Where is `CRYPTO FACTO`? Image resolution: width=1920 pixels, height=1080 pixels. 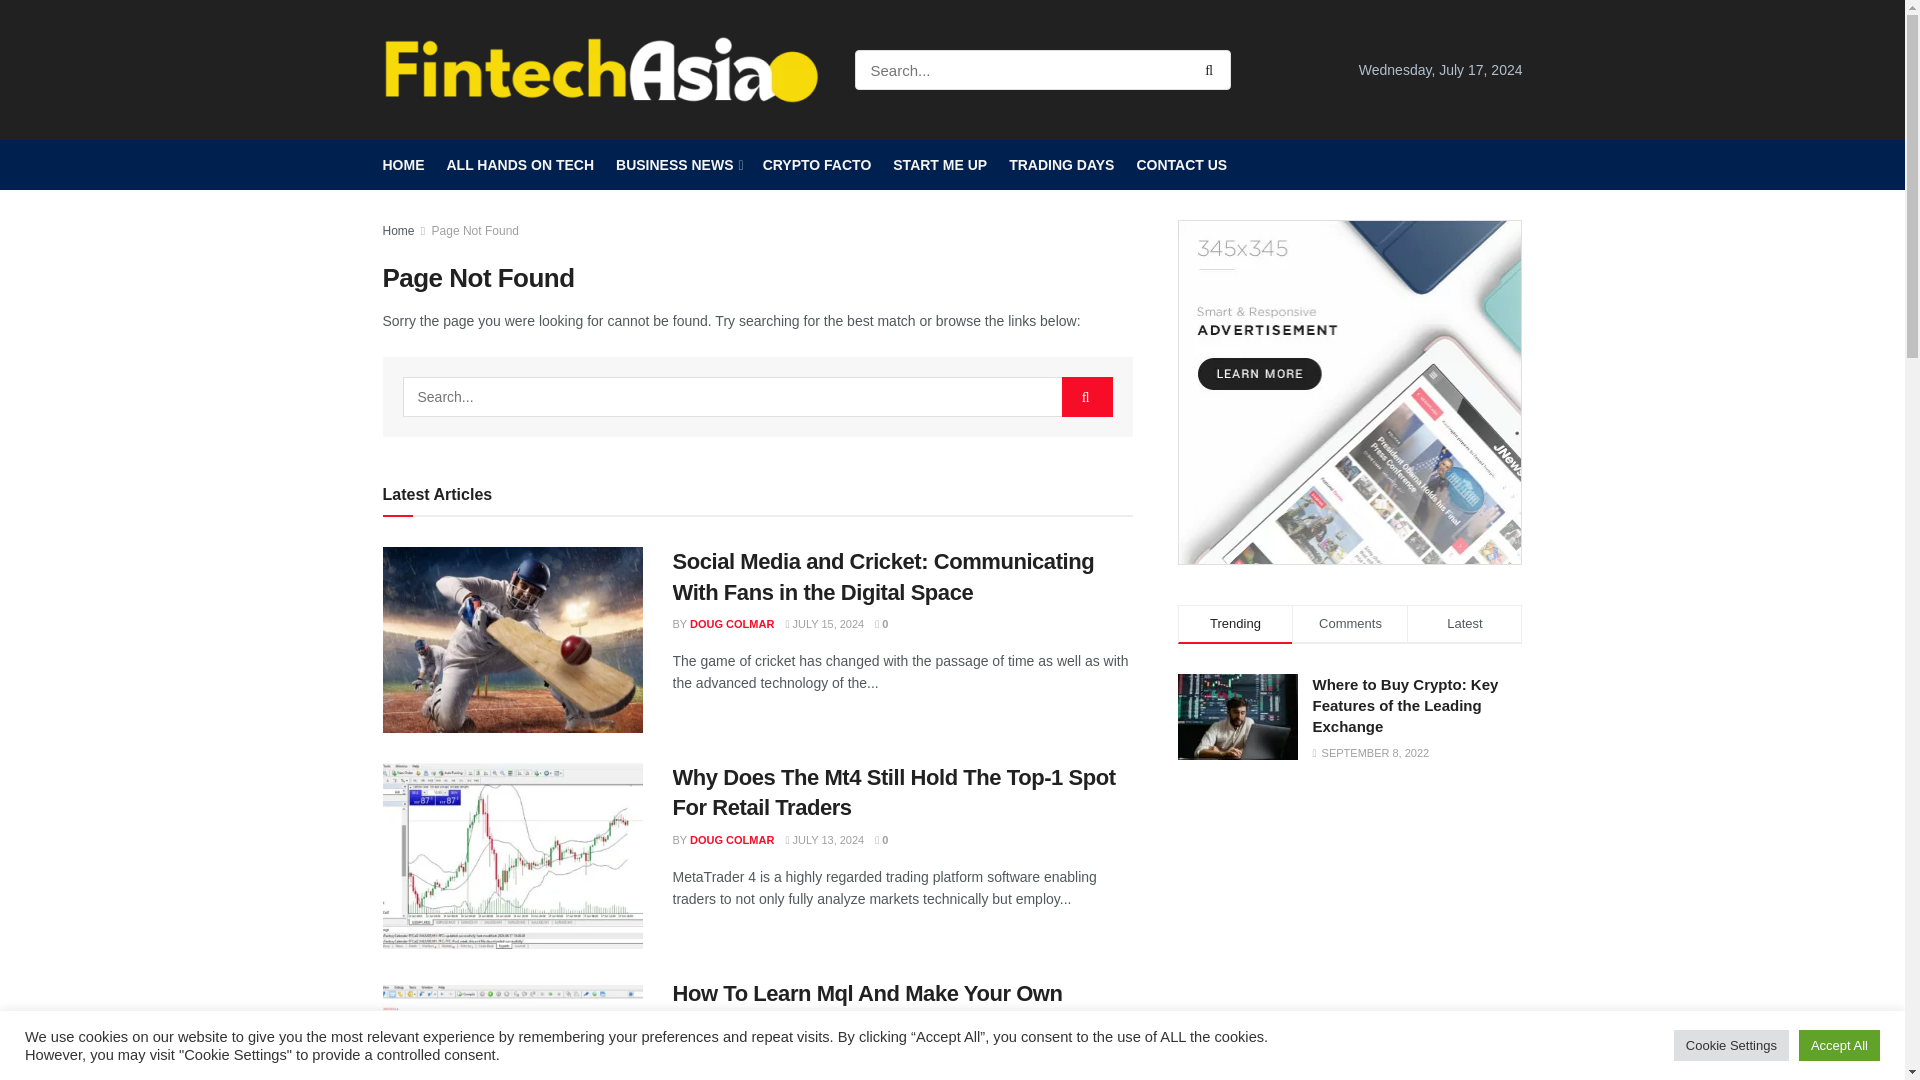 CRYPTO FACTO is located at coordinates (816, 165).